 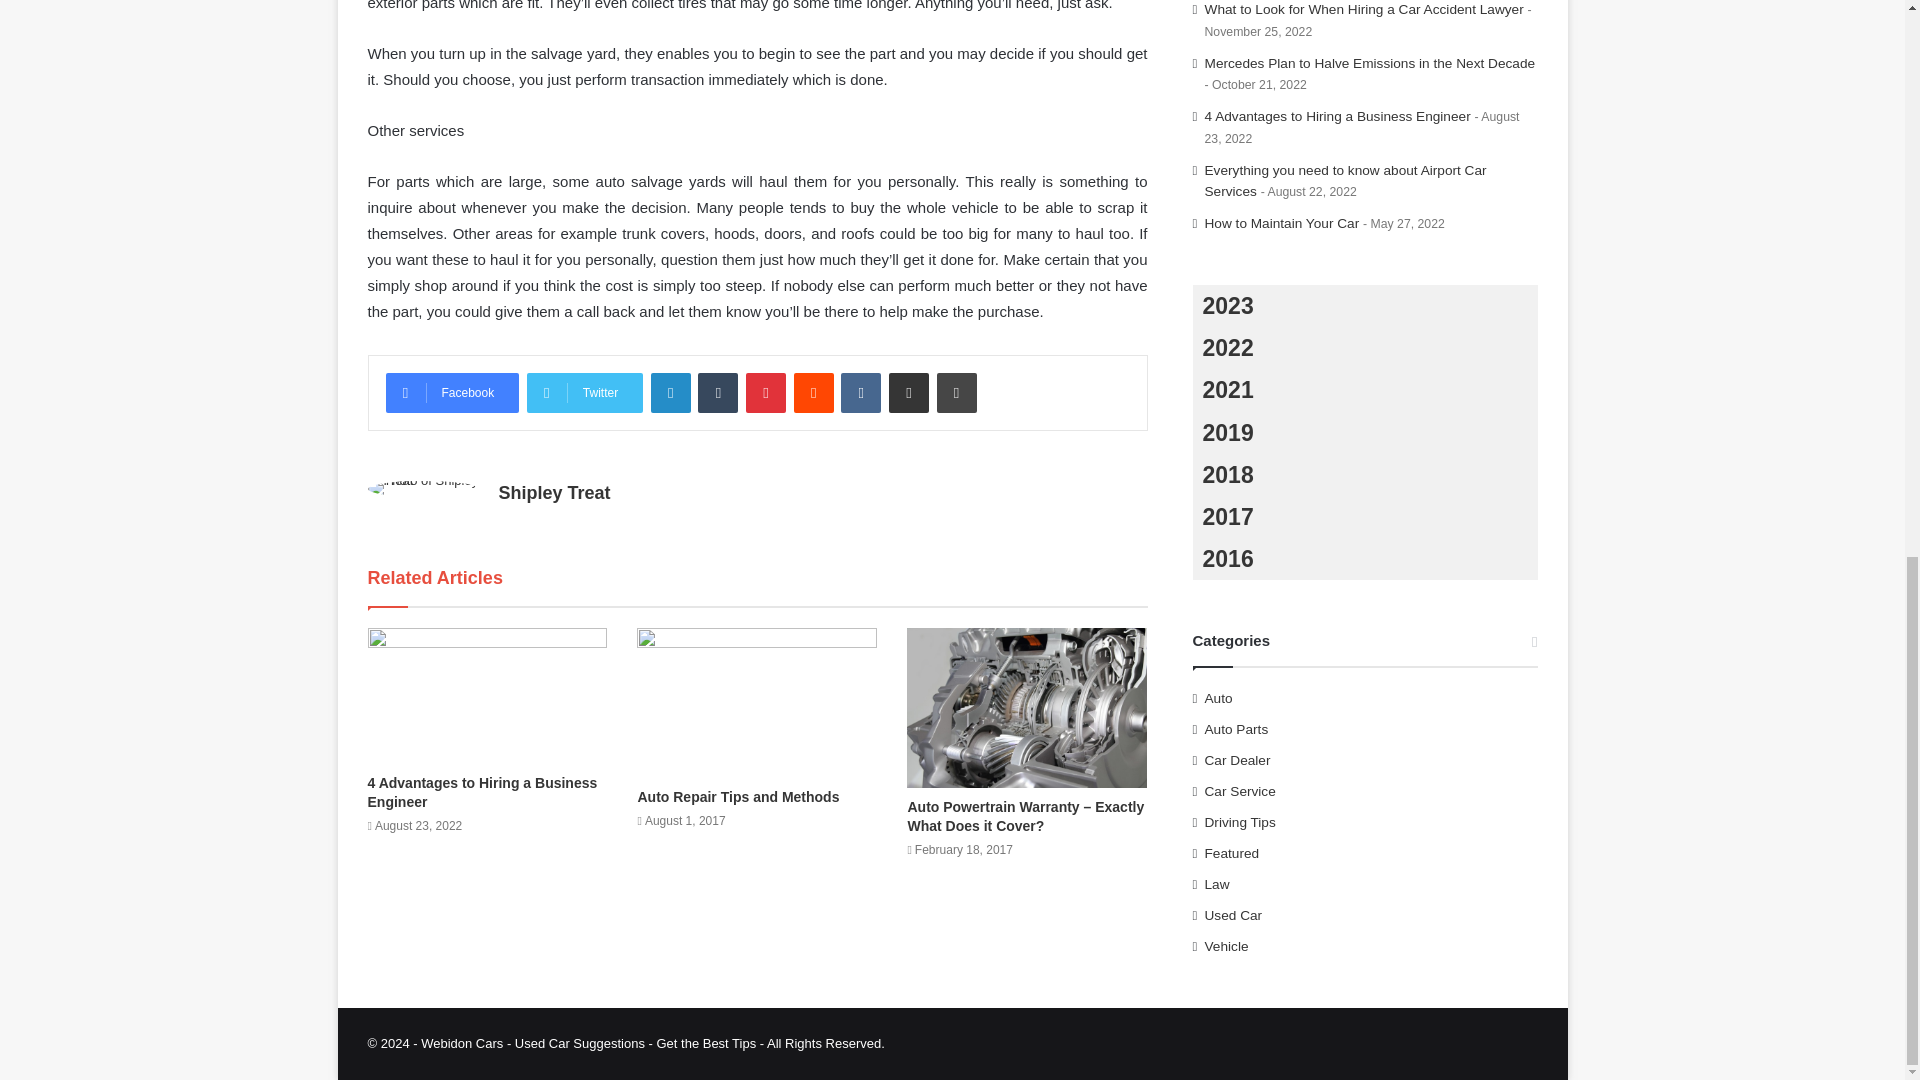 I want to click on Print, so click(x=956, y=392).